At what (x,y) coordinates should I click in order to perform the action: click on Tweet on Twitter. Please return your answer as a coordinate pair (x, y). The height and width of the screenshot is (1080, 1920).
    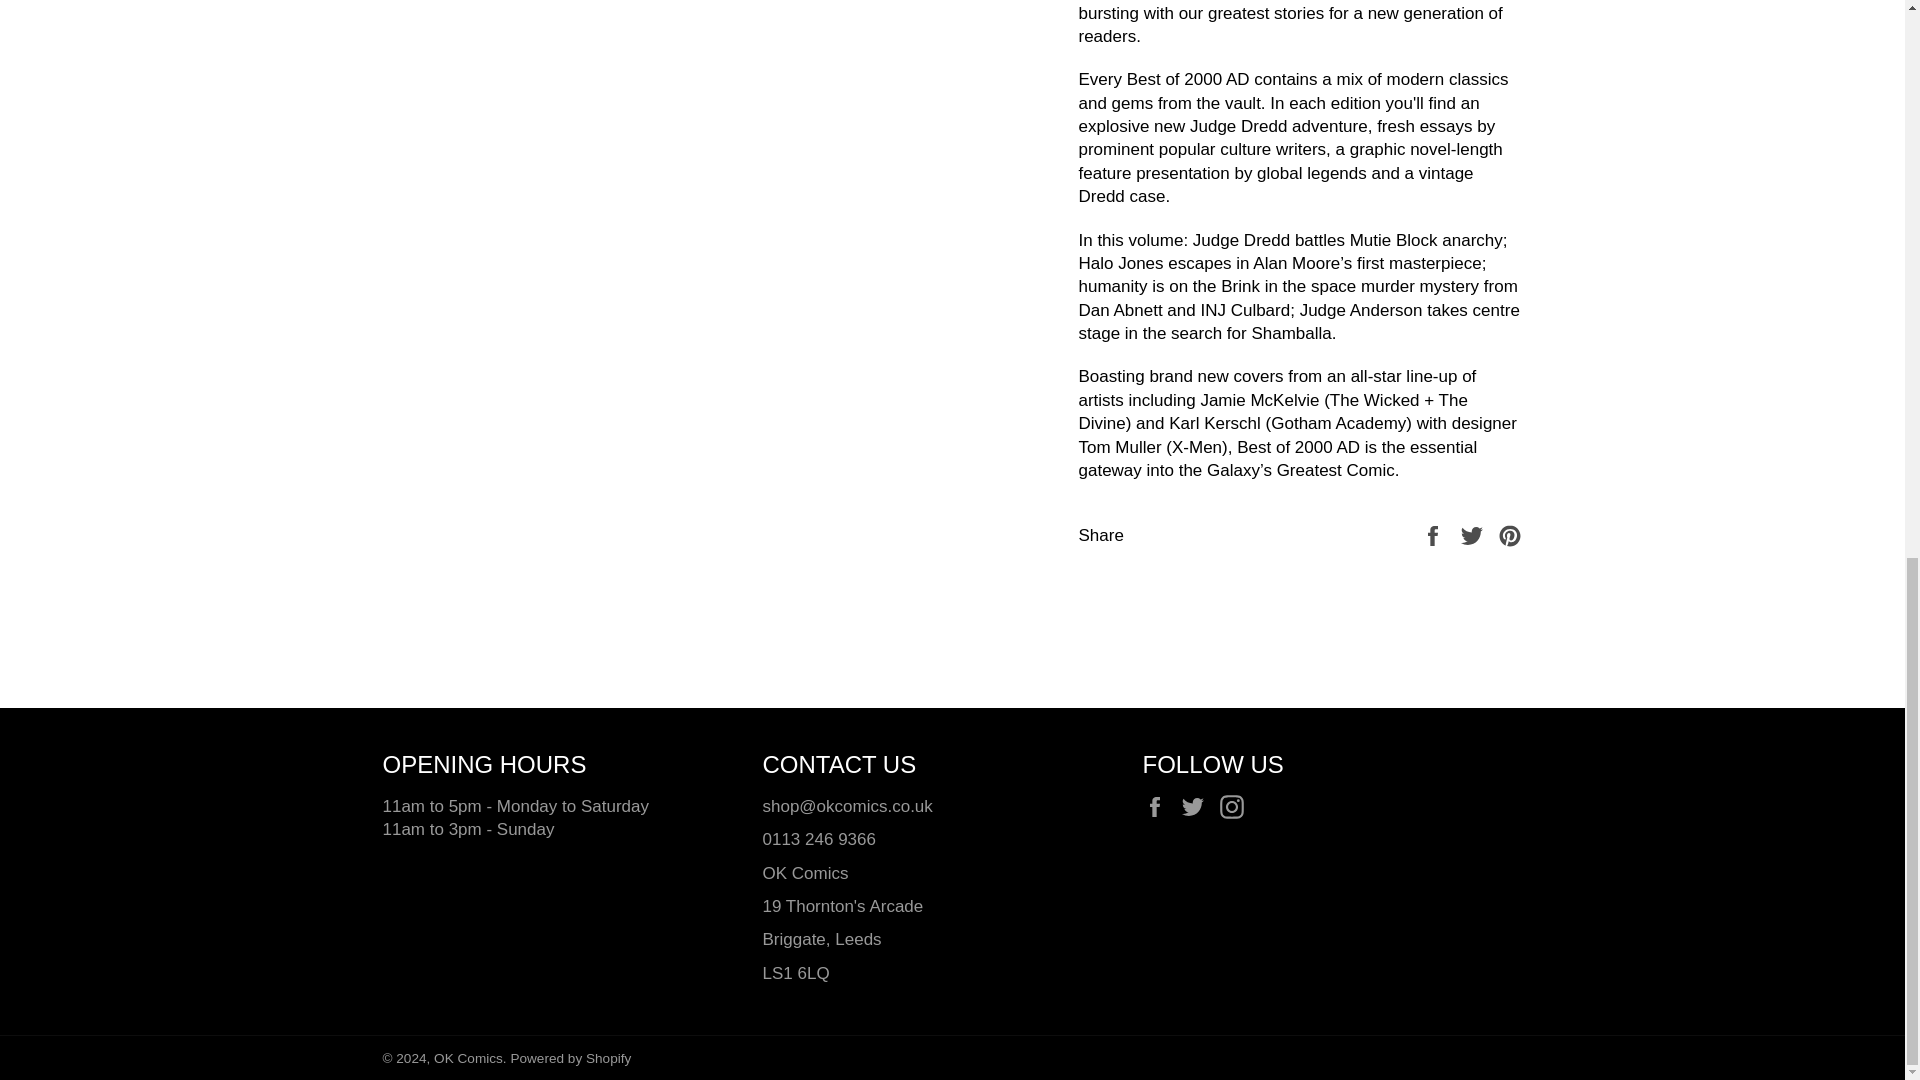
    Looking at the image, I should click on (1474, 534).